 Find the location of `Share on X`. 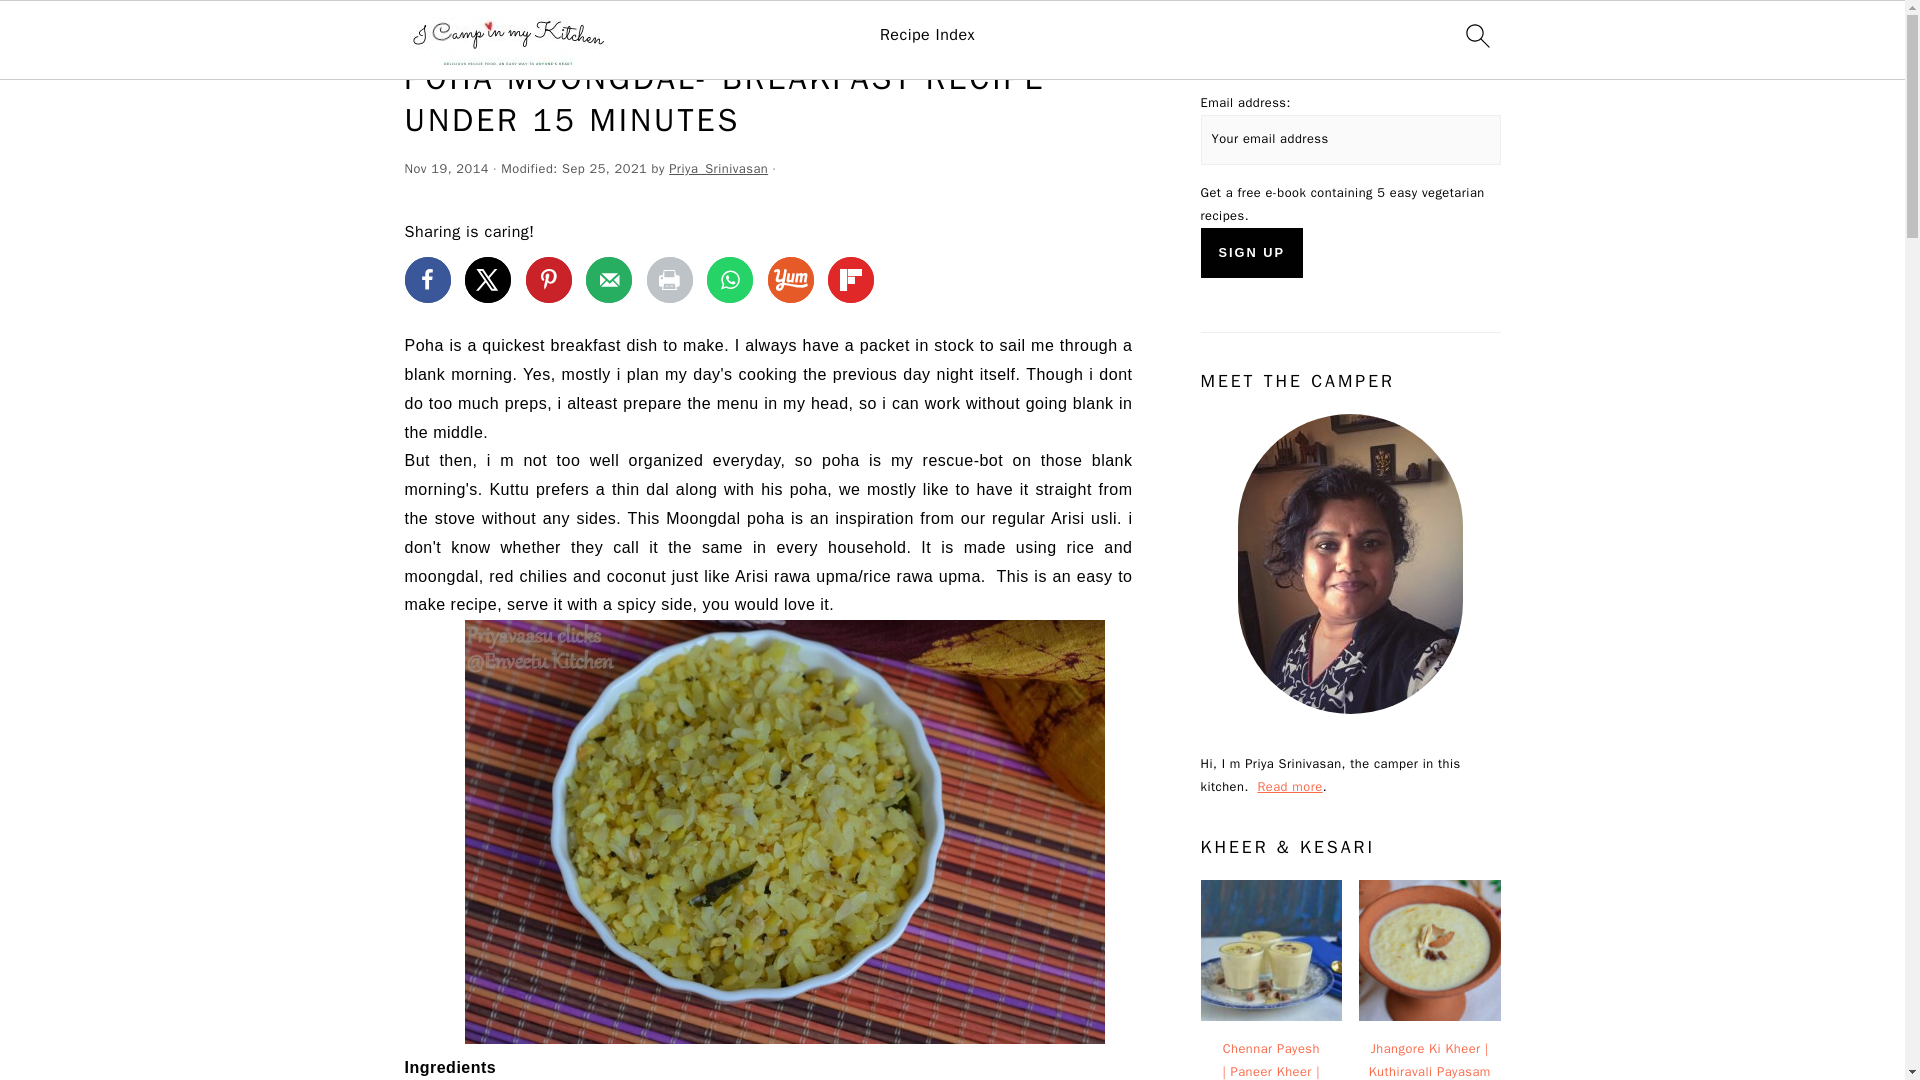

Share on X is located at coordinates (487, 280).